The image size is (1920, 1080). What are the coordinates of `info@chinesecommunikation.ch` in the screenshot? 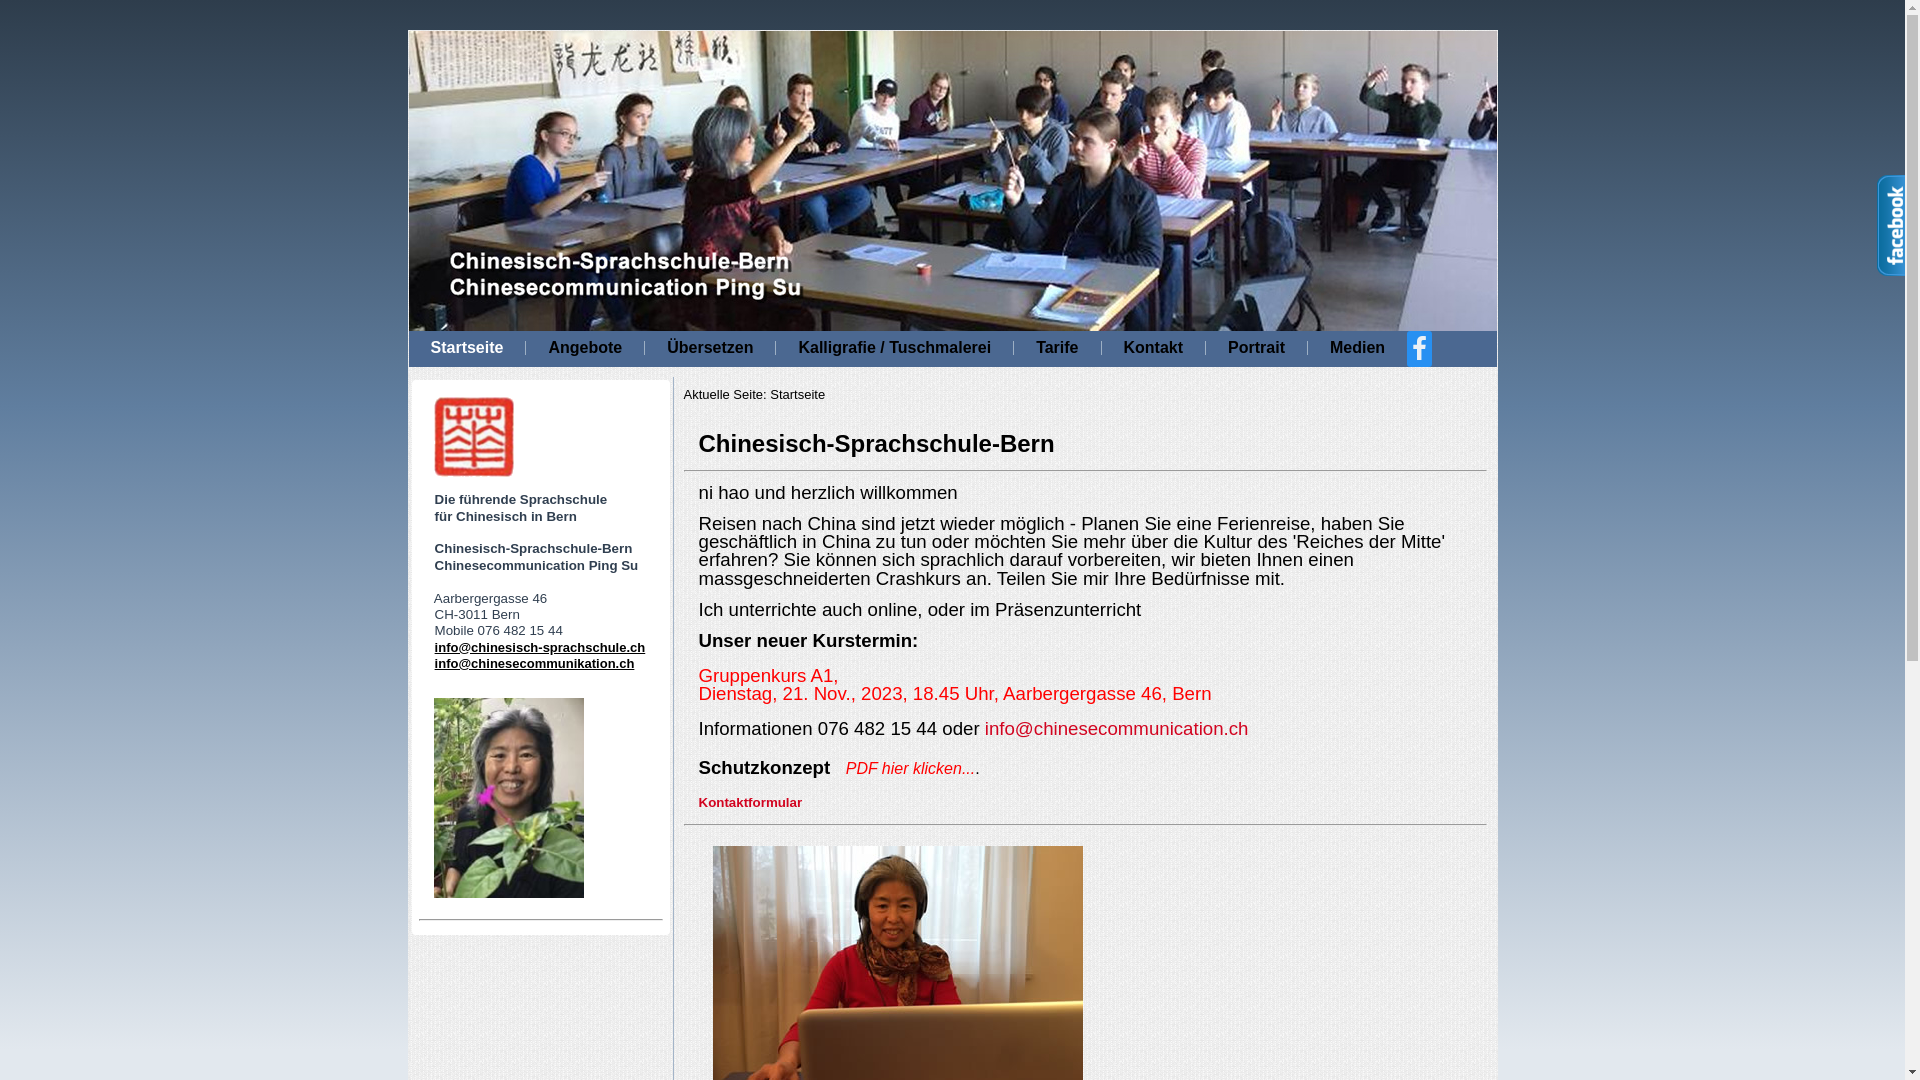 It's located at (535, 664).